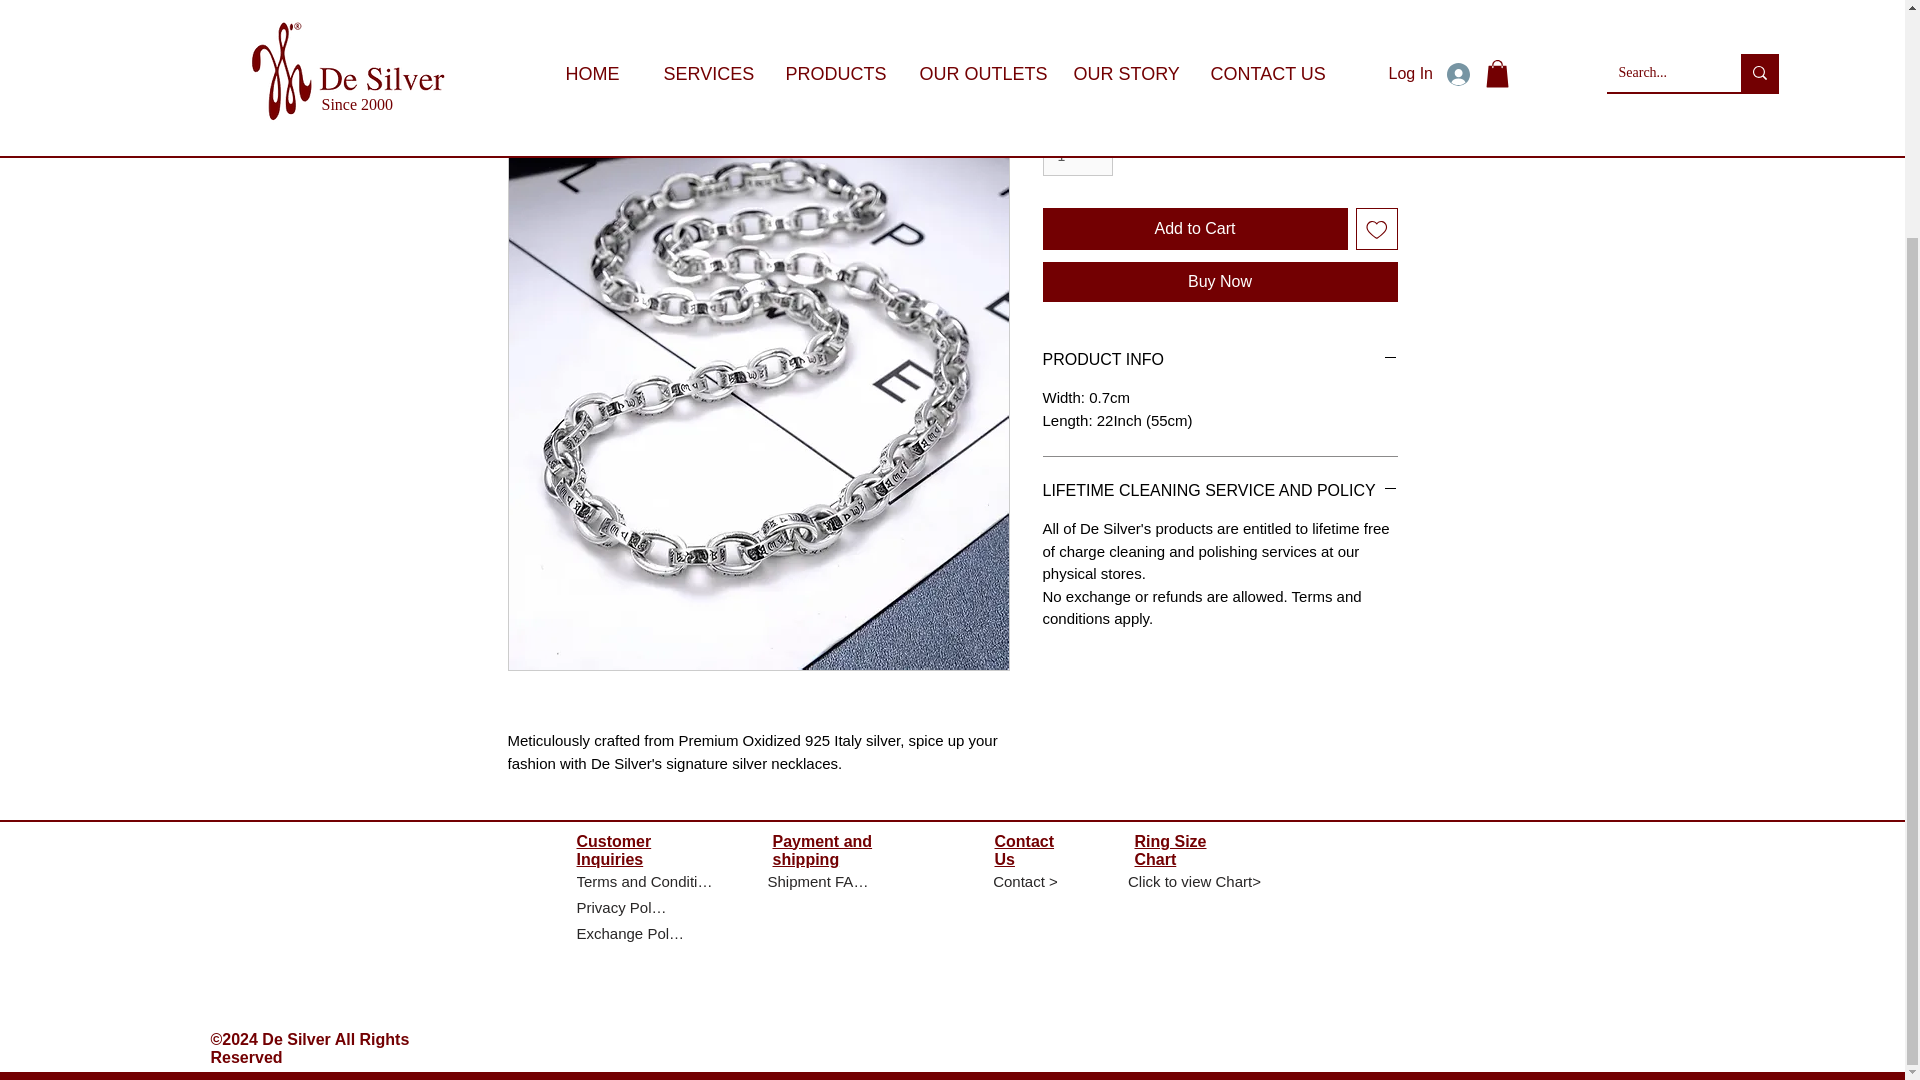  I want to click on PRODUCT INFO, so click(1220, 360).